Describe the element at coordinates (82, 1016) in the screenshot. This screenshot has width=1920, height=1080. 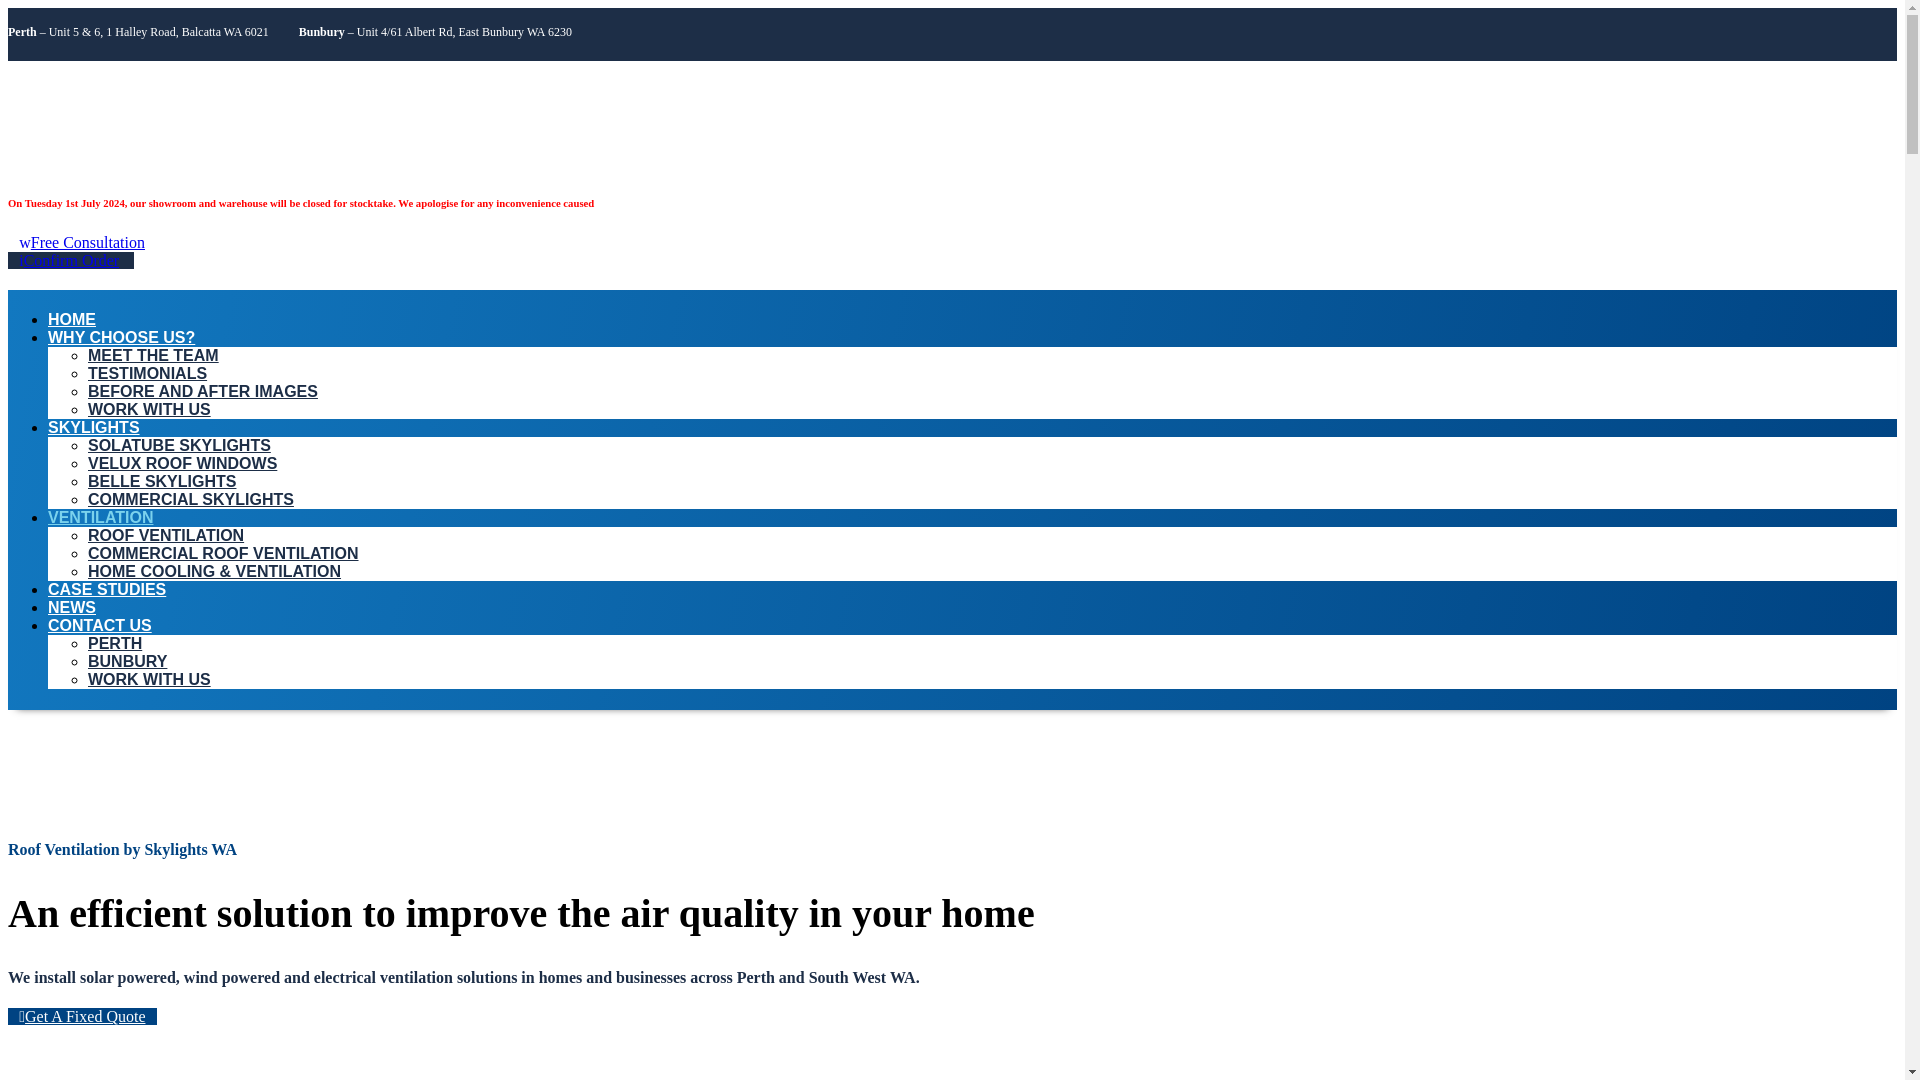
I see `Get A Fixed Quote` at that location.